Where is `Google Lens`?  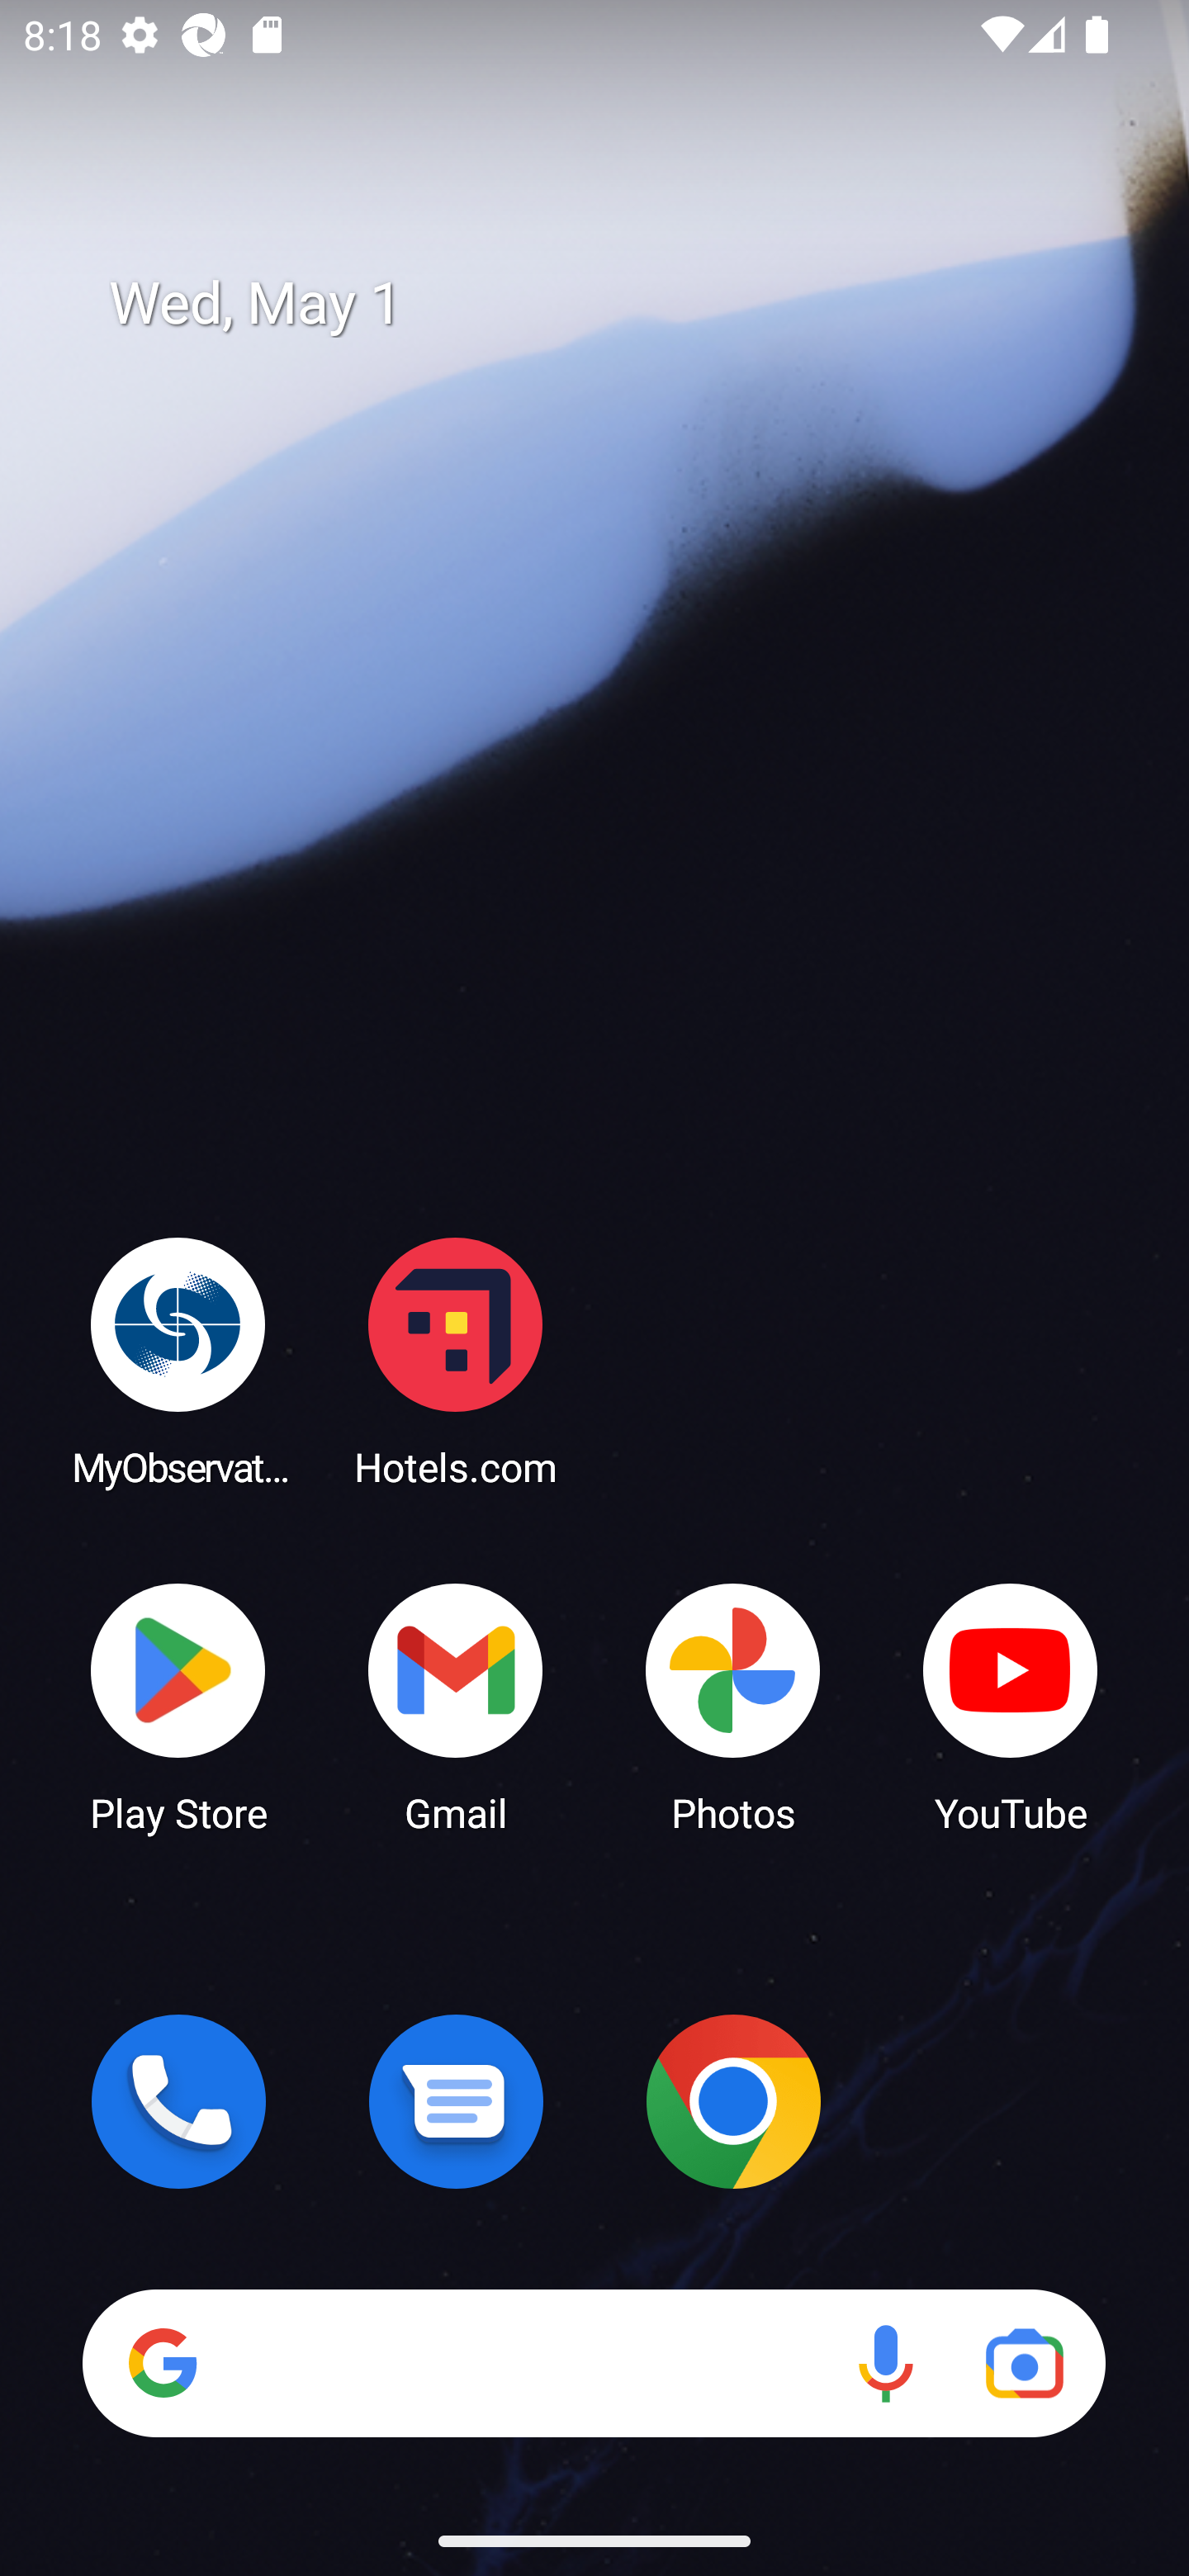
Google Lens is located at coordinates (1024, 2363).